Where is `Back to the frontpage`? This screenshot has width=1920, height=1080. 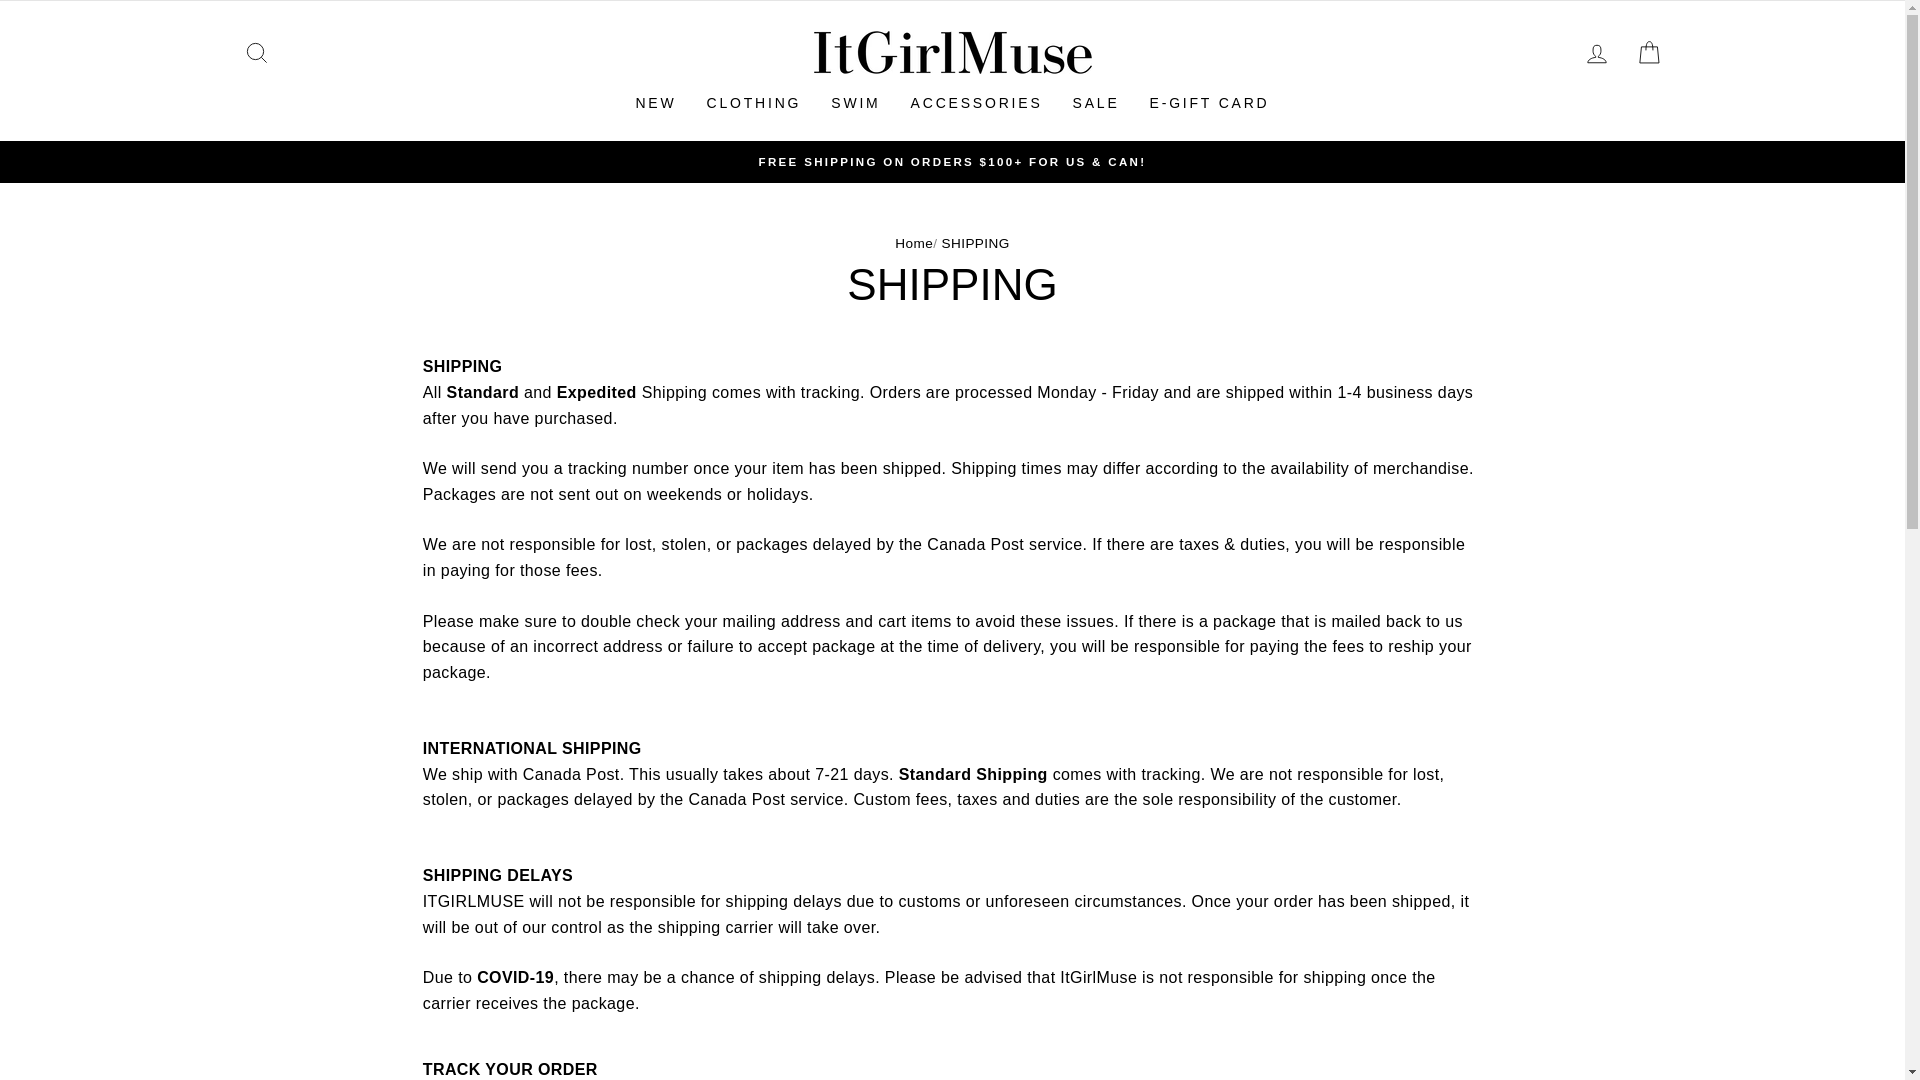 Back to the frontpage is located at coordinates (914, 243).